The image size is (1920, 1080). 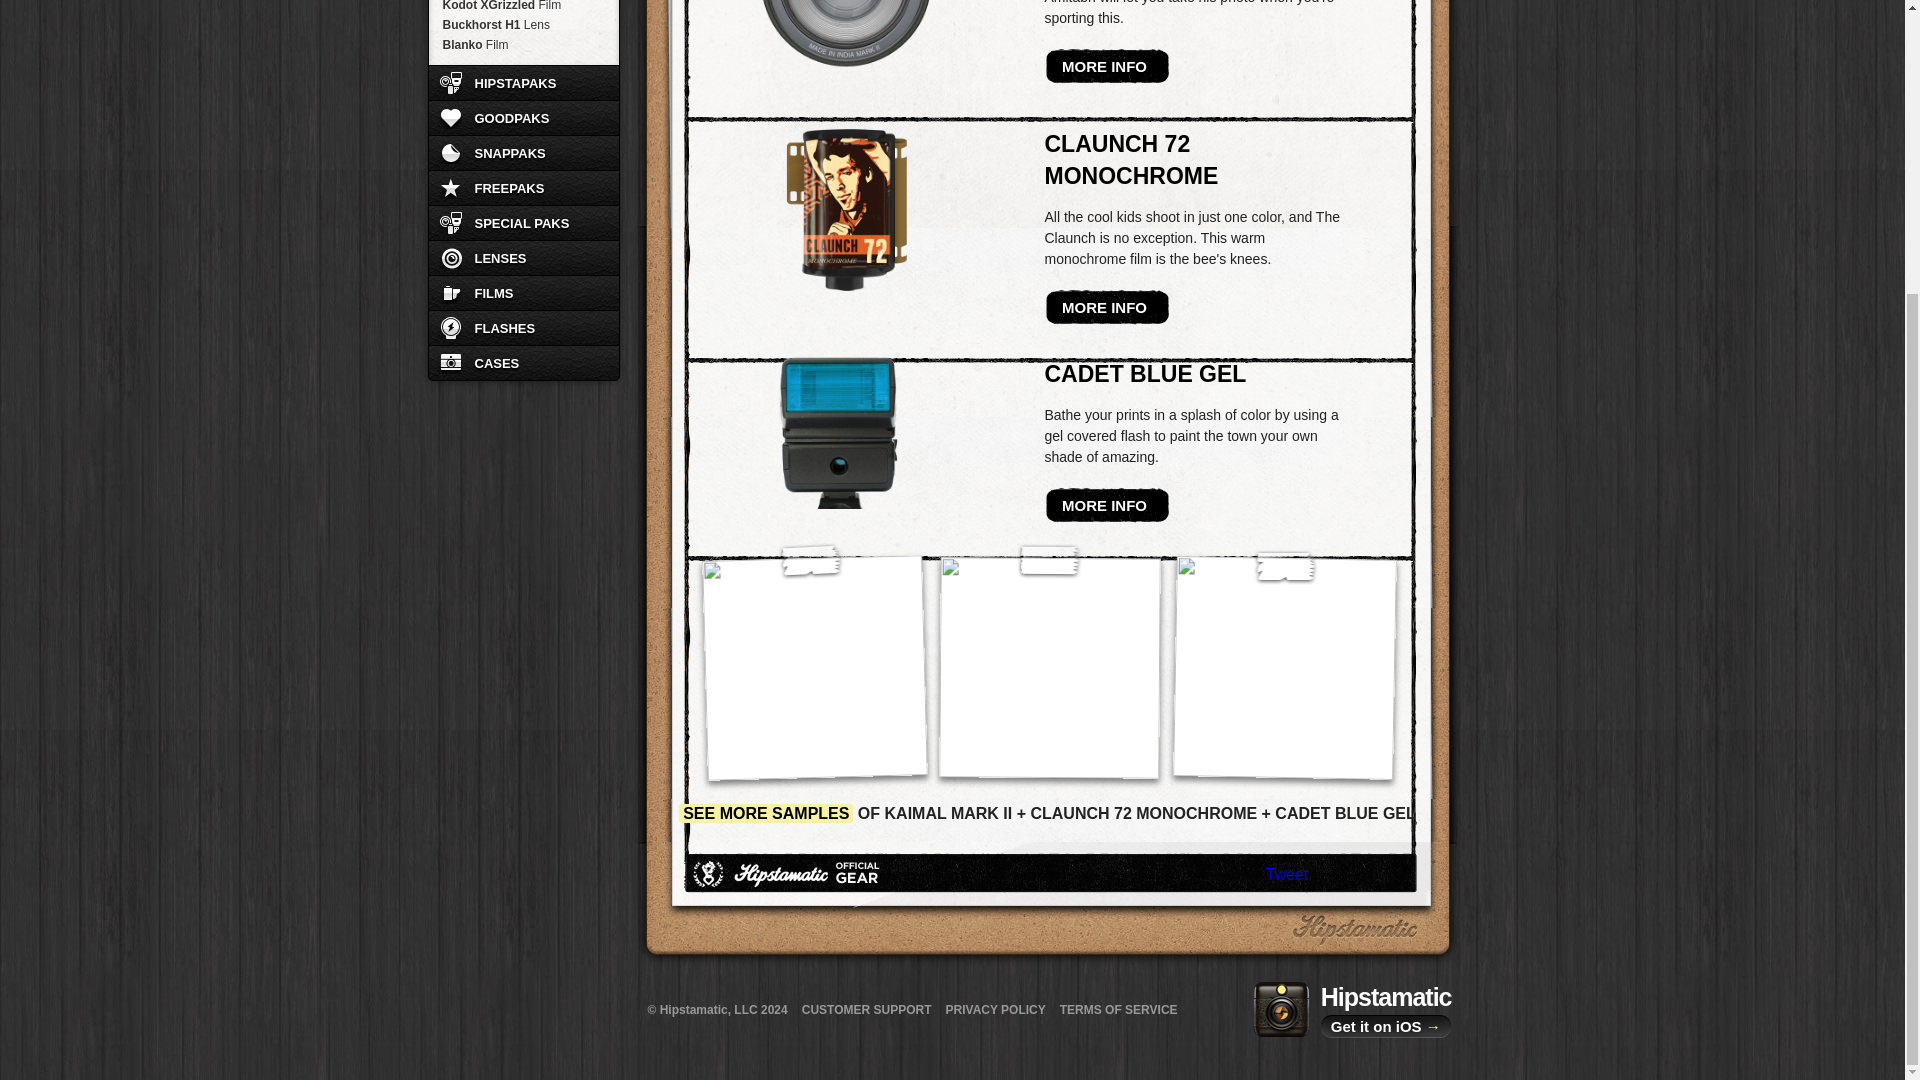 I want to click on Buckhorst H1 Lens, so click(x=523, y=24).